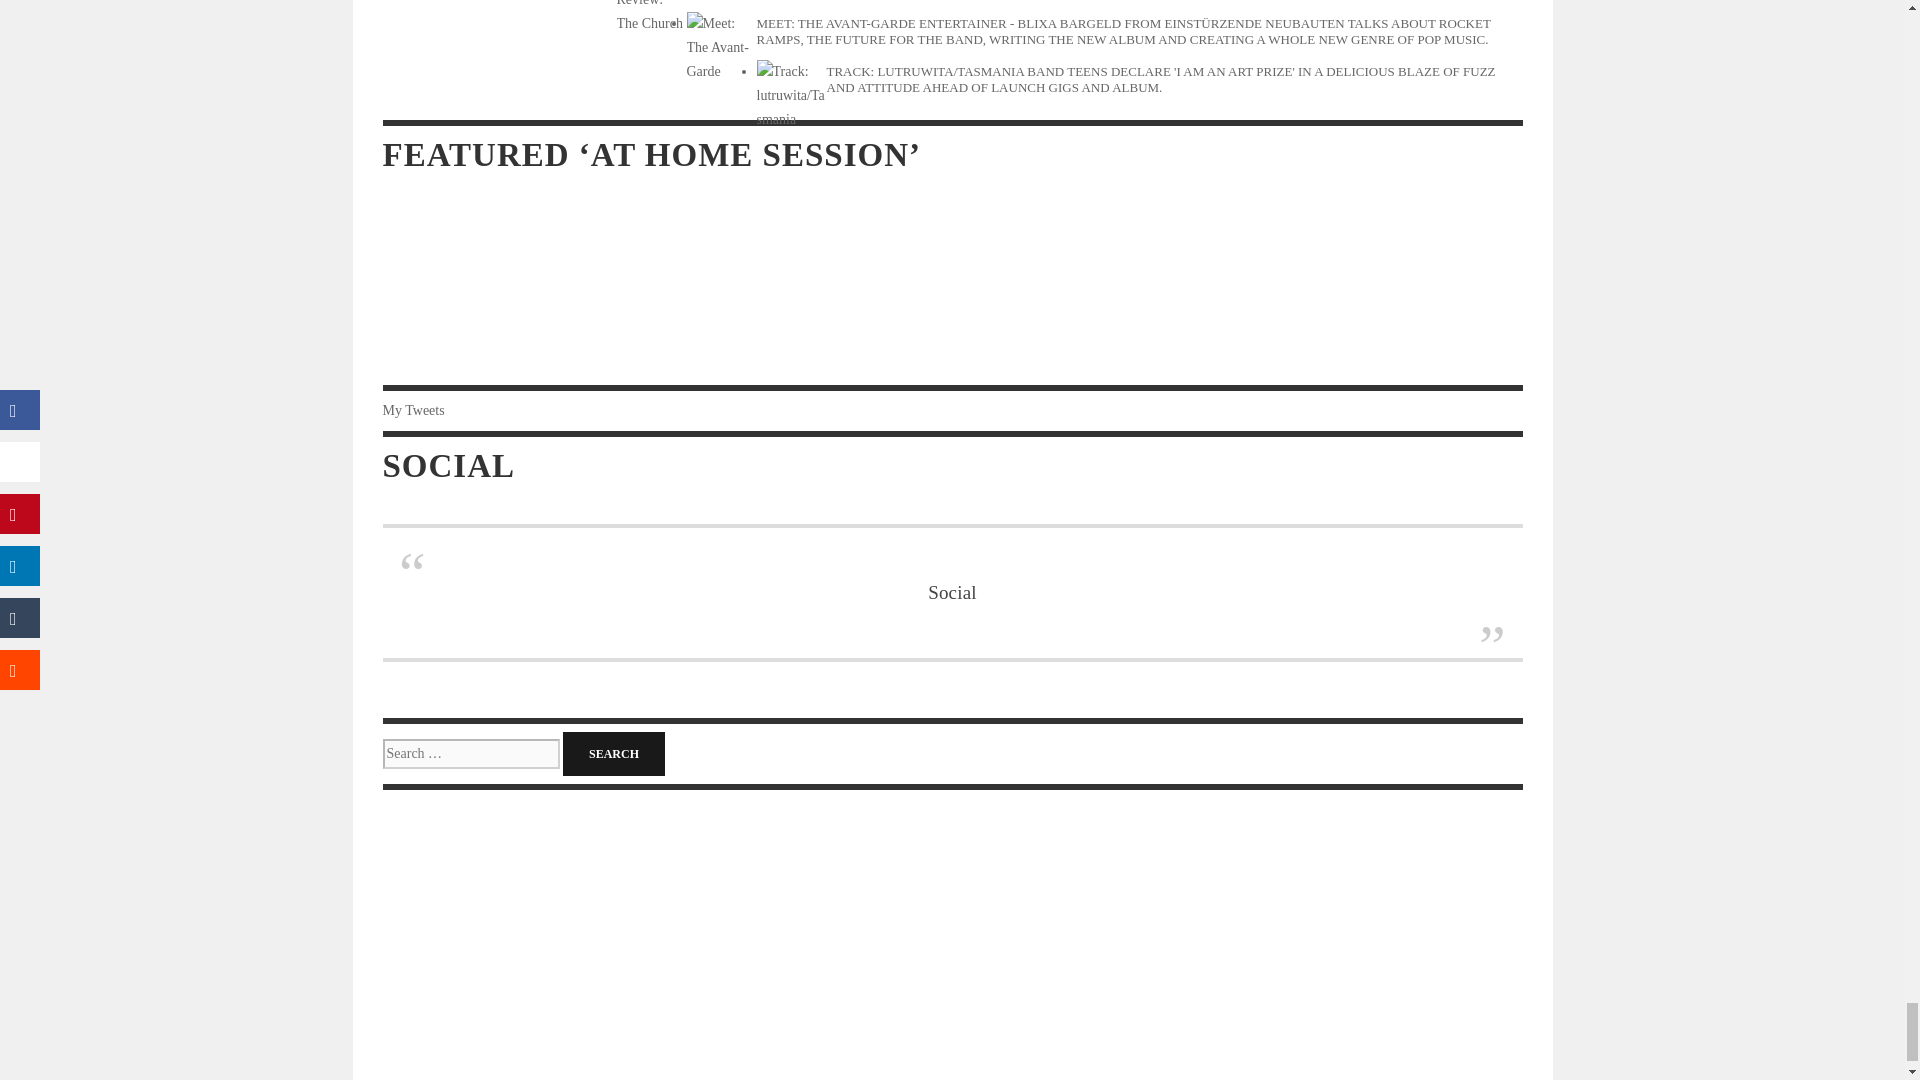 The height and width of the screenshot is (1080, 1920). What do you see at coordinates (613, 754) in the screenshot?
I see `Search` at bounding box center [613, 754].